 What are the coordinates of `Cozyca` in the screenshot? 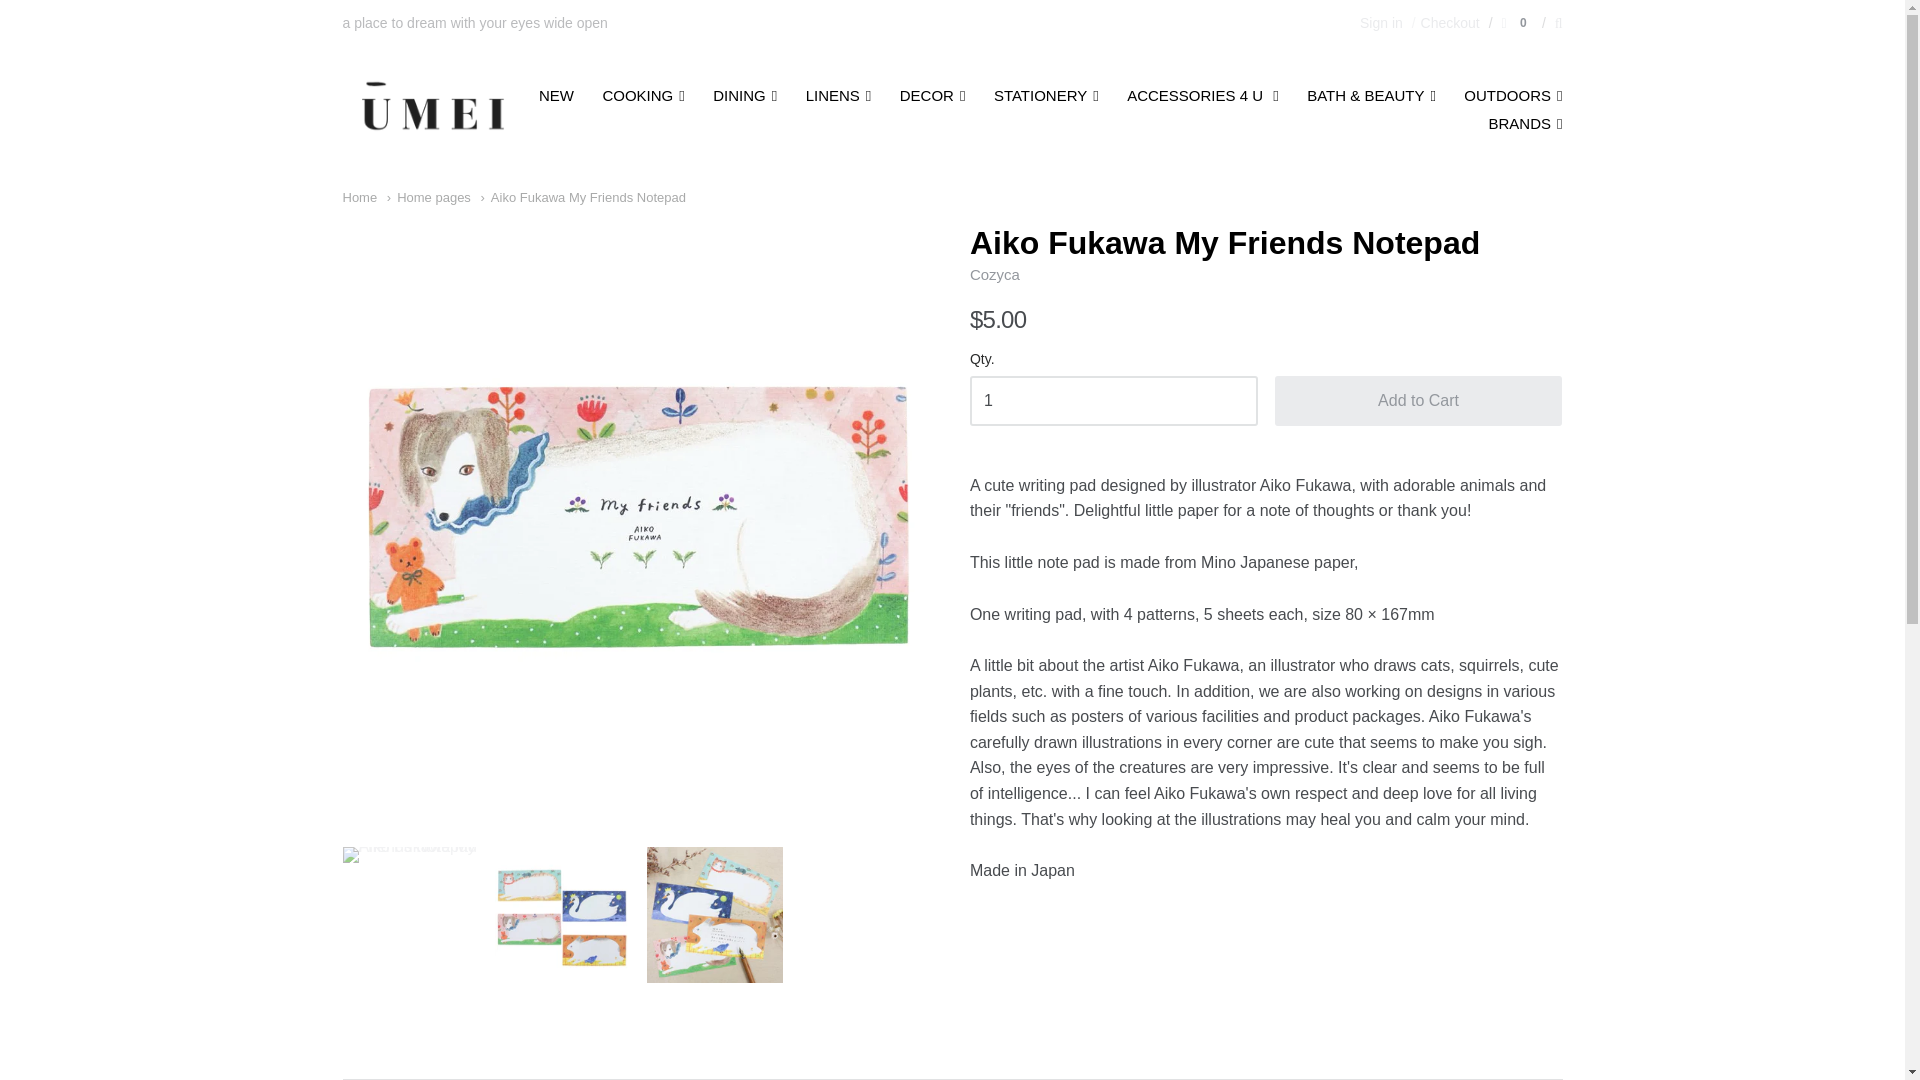 It's located at (994, 274).